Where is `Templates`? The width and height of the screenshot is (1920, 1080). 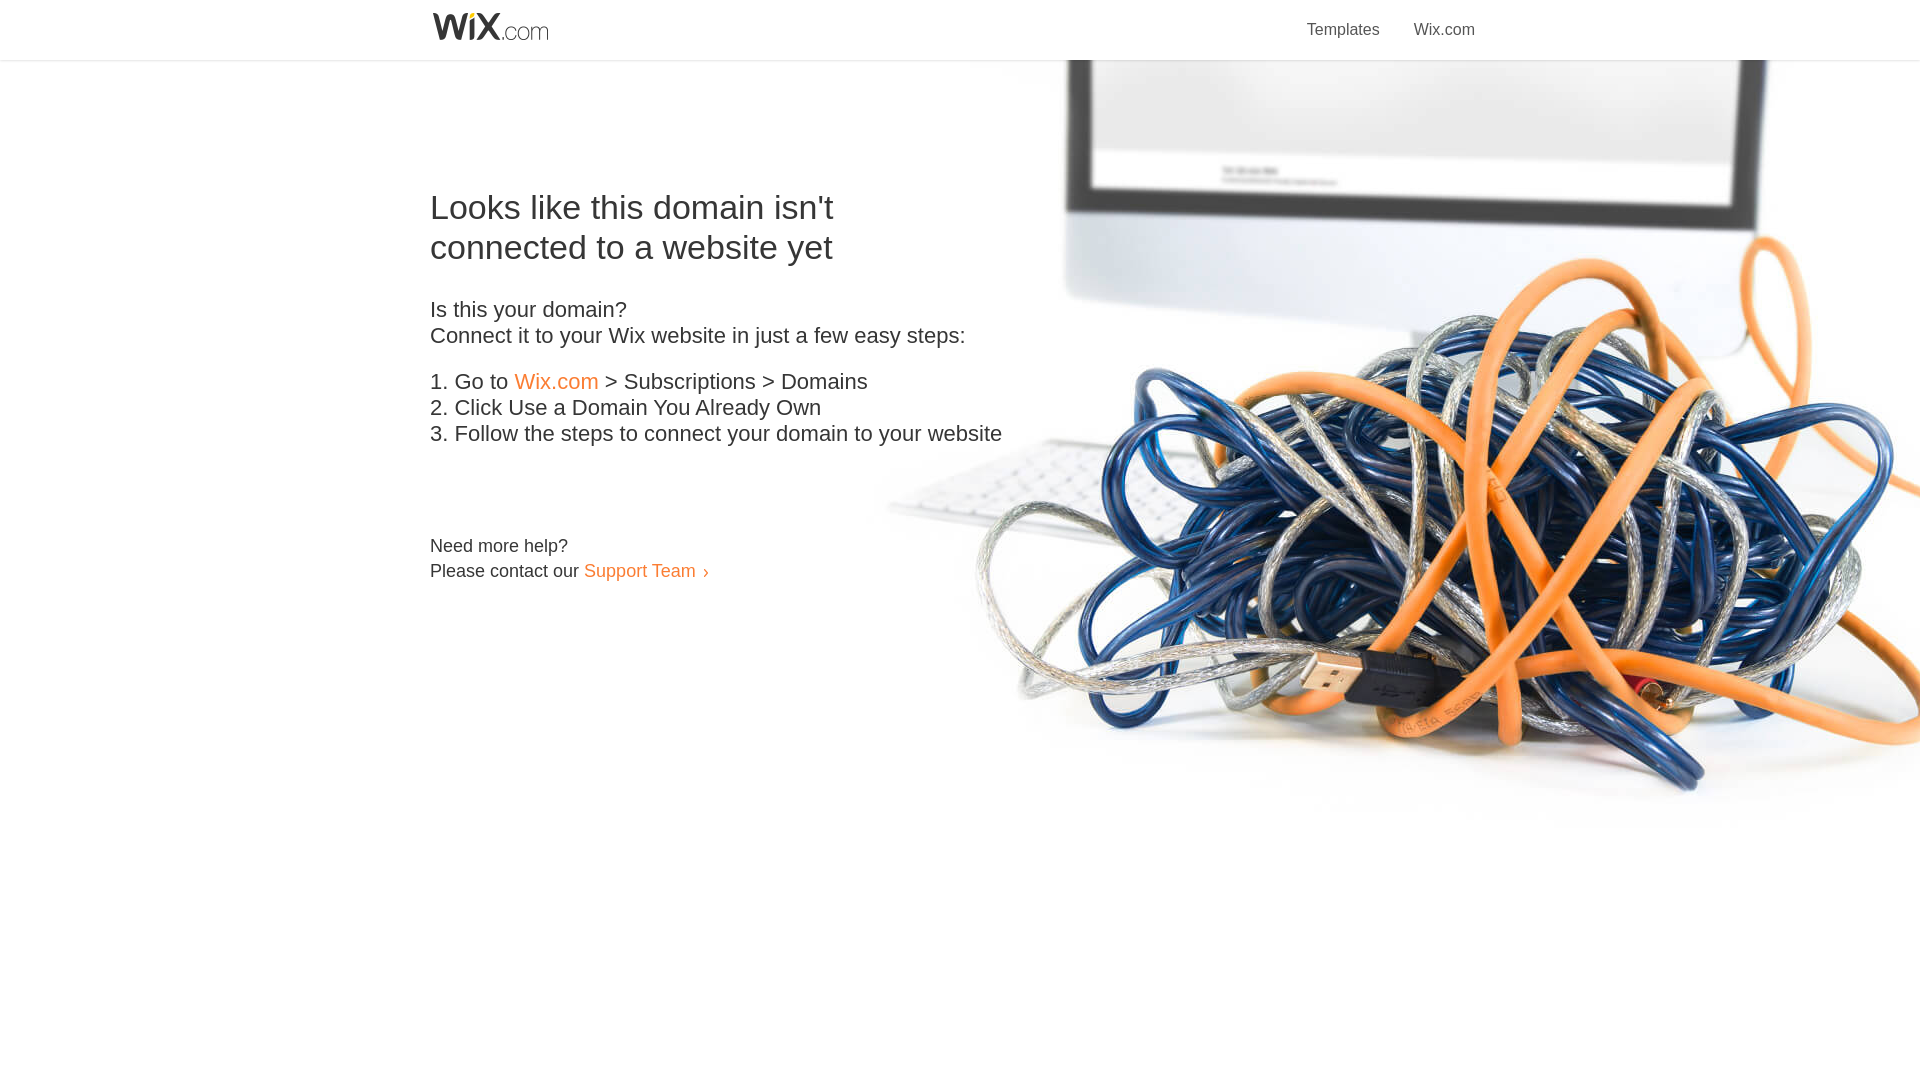
Templates is located at coordinates (1344, 18).